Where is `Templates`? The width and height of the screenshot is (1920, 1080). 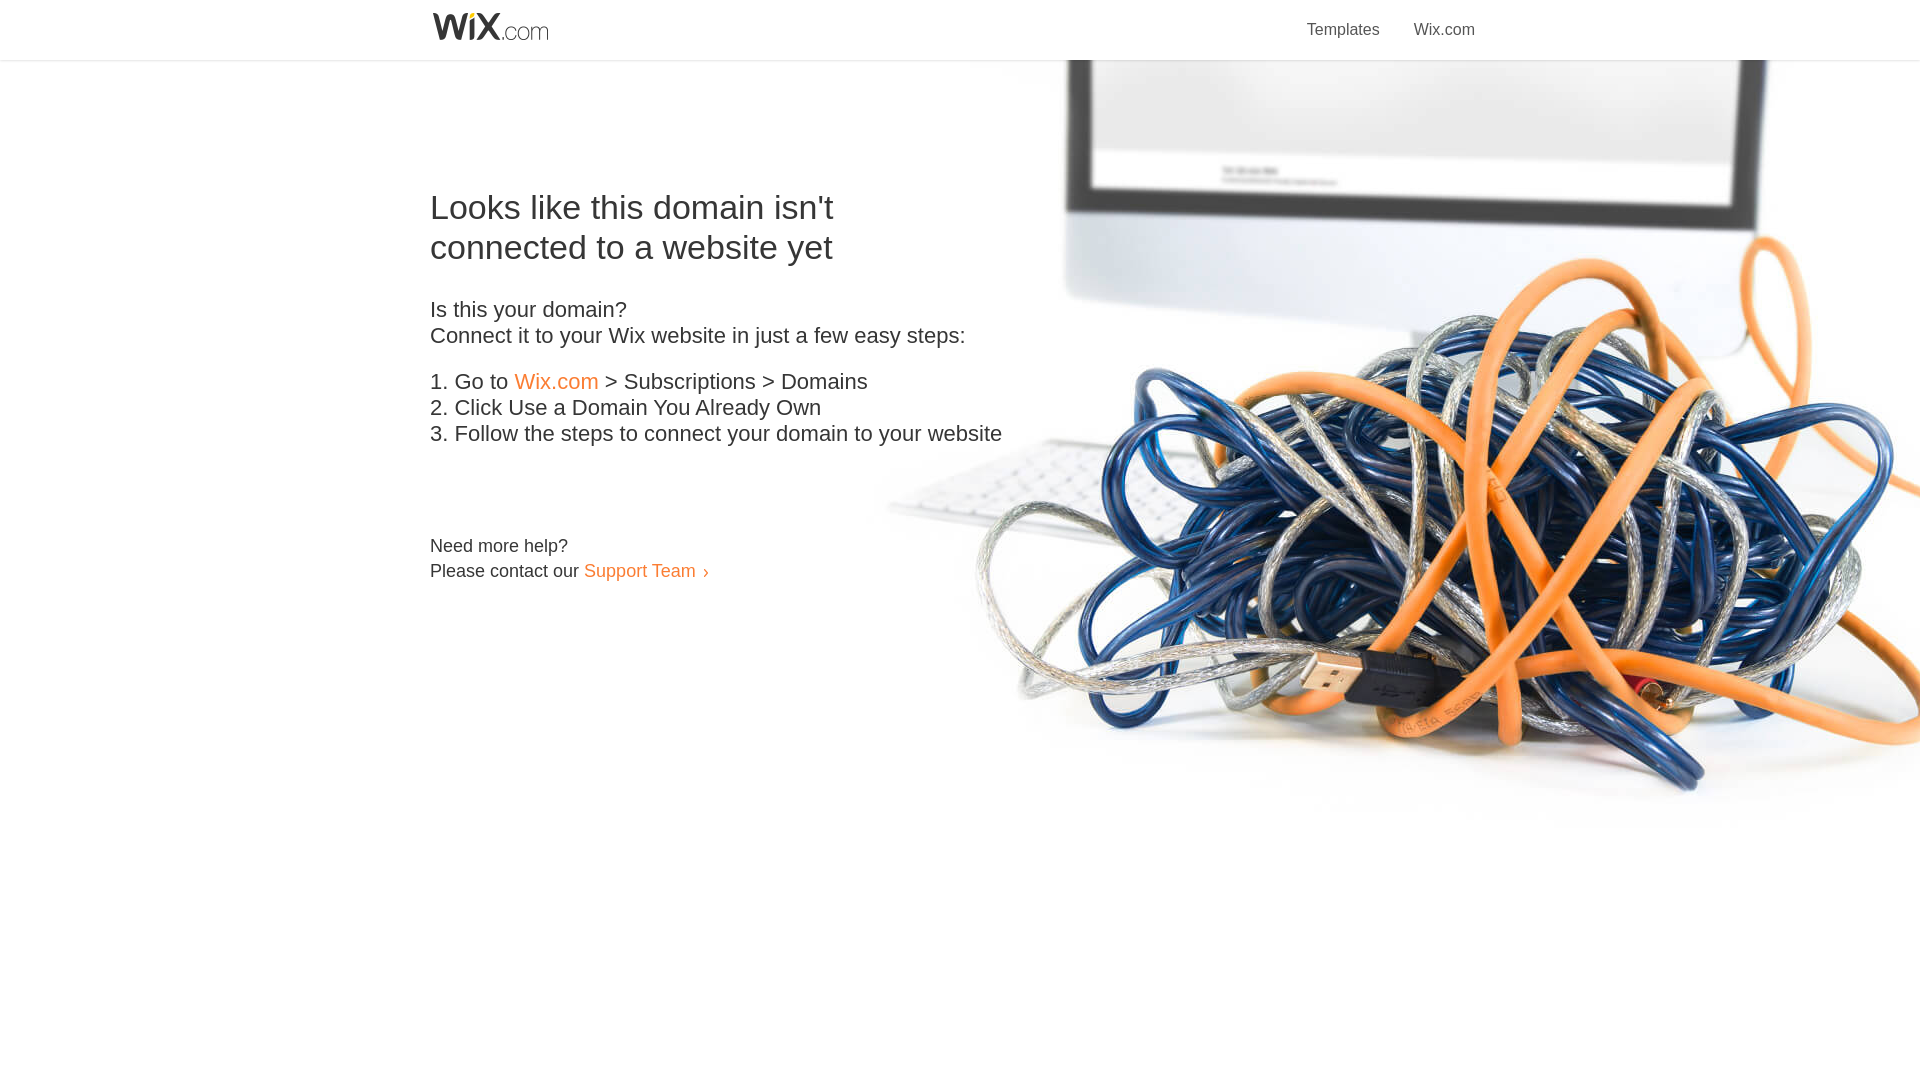
Templates is located at coordinates (1344, 18).